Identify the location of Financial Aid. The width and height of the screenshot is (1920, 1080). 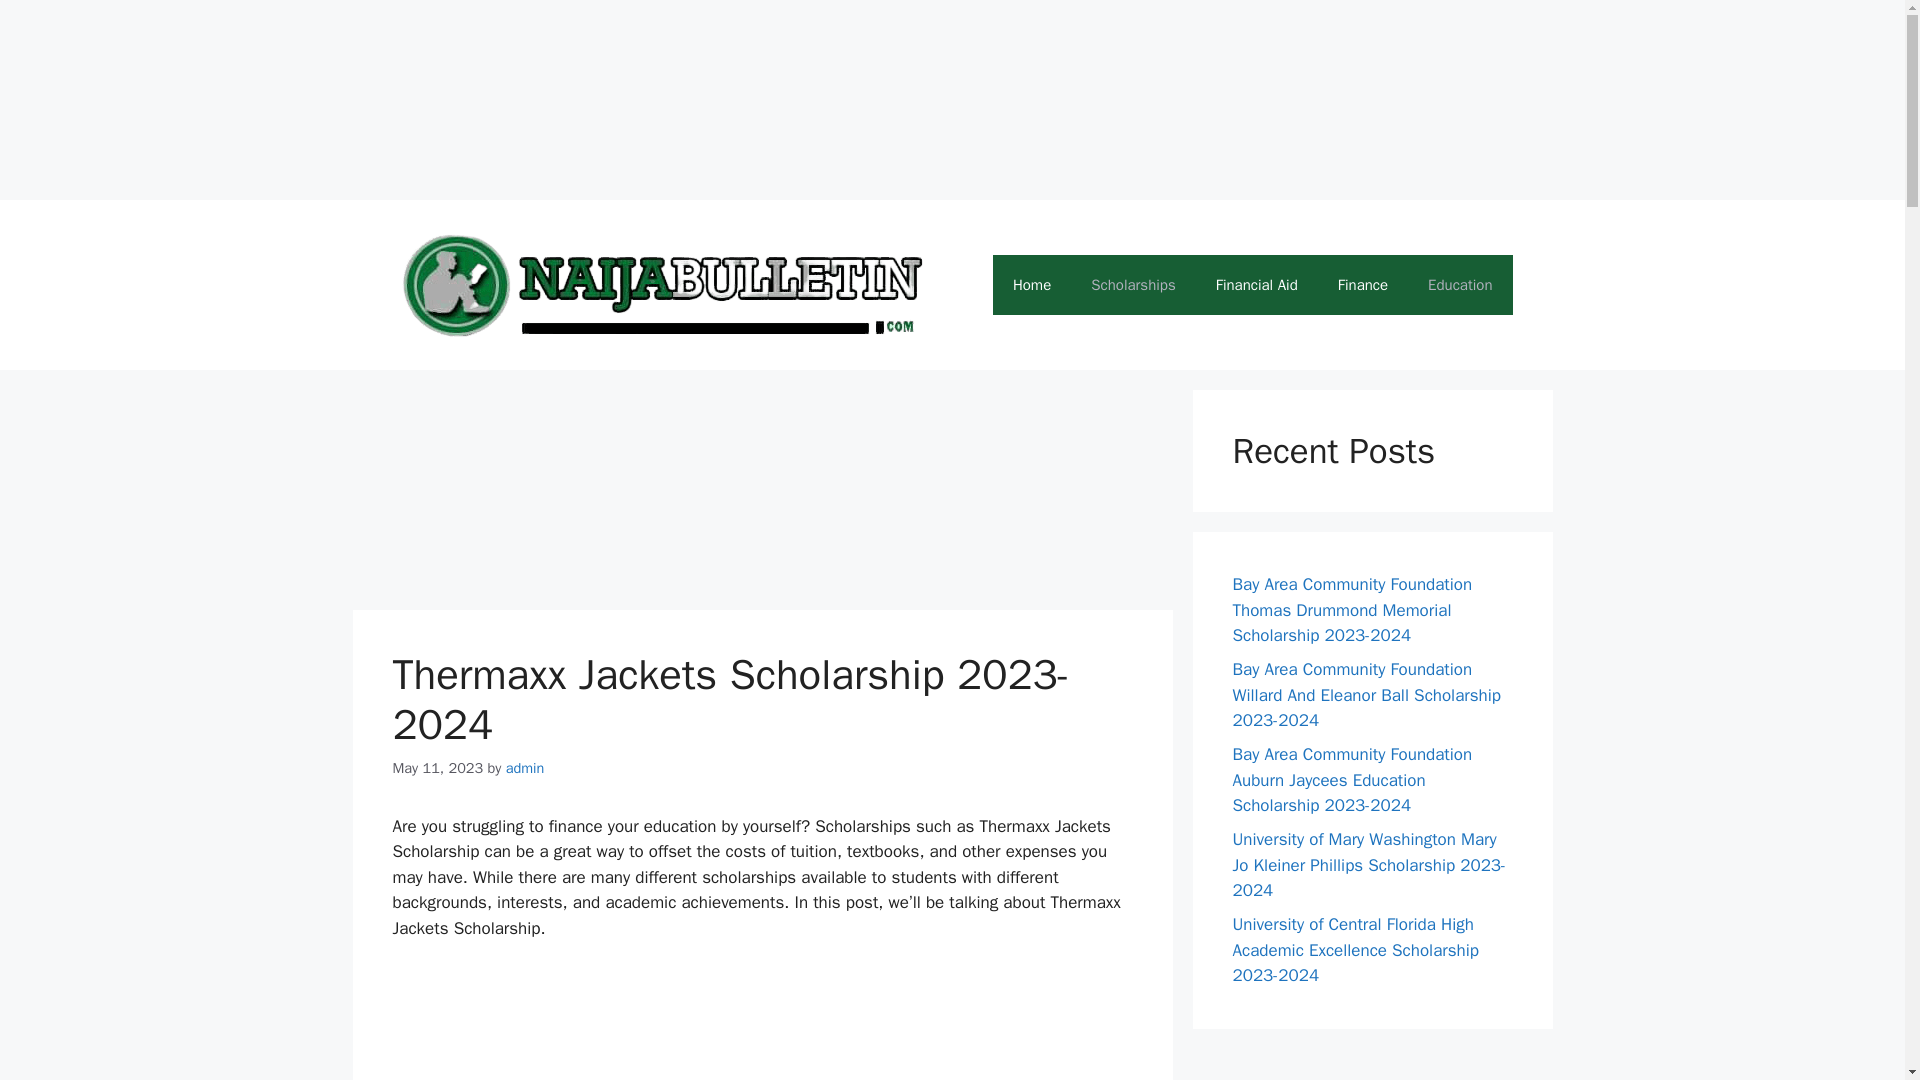
(1256, 284).